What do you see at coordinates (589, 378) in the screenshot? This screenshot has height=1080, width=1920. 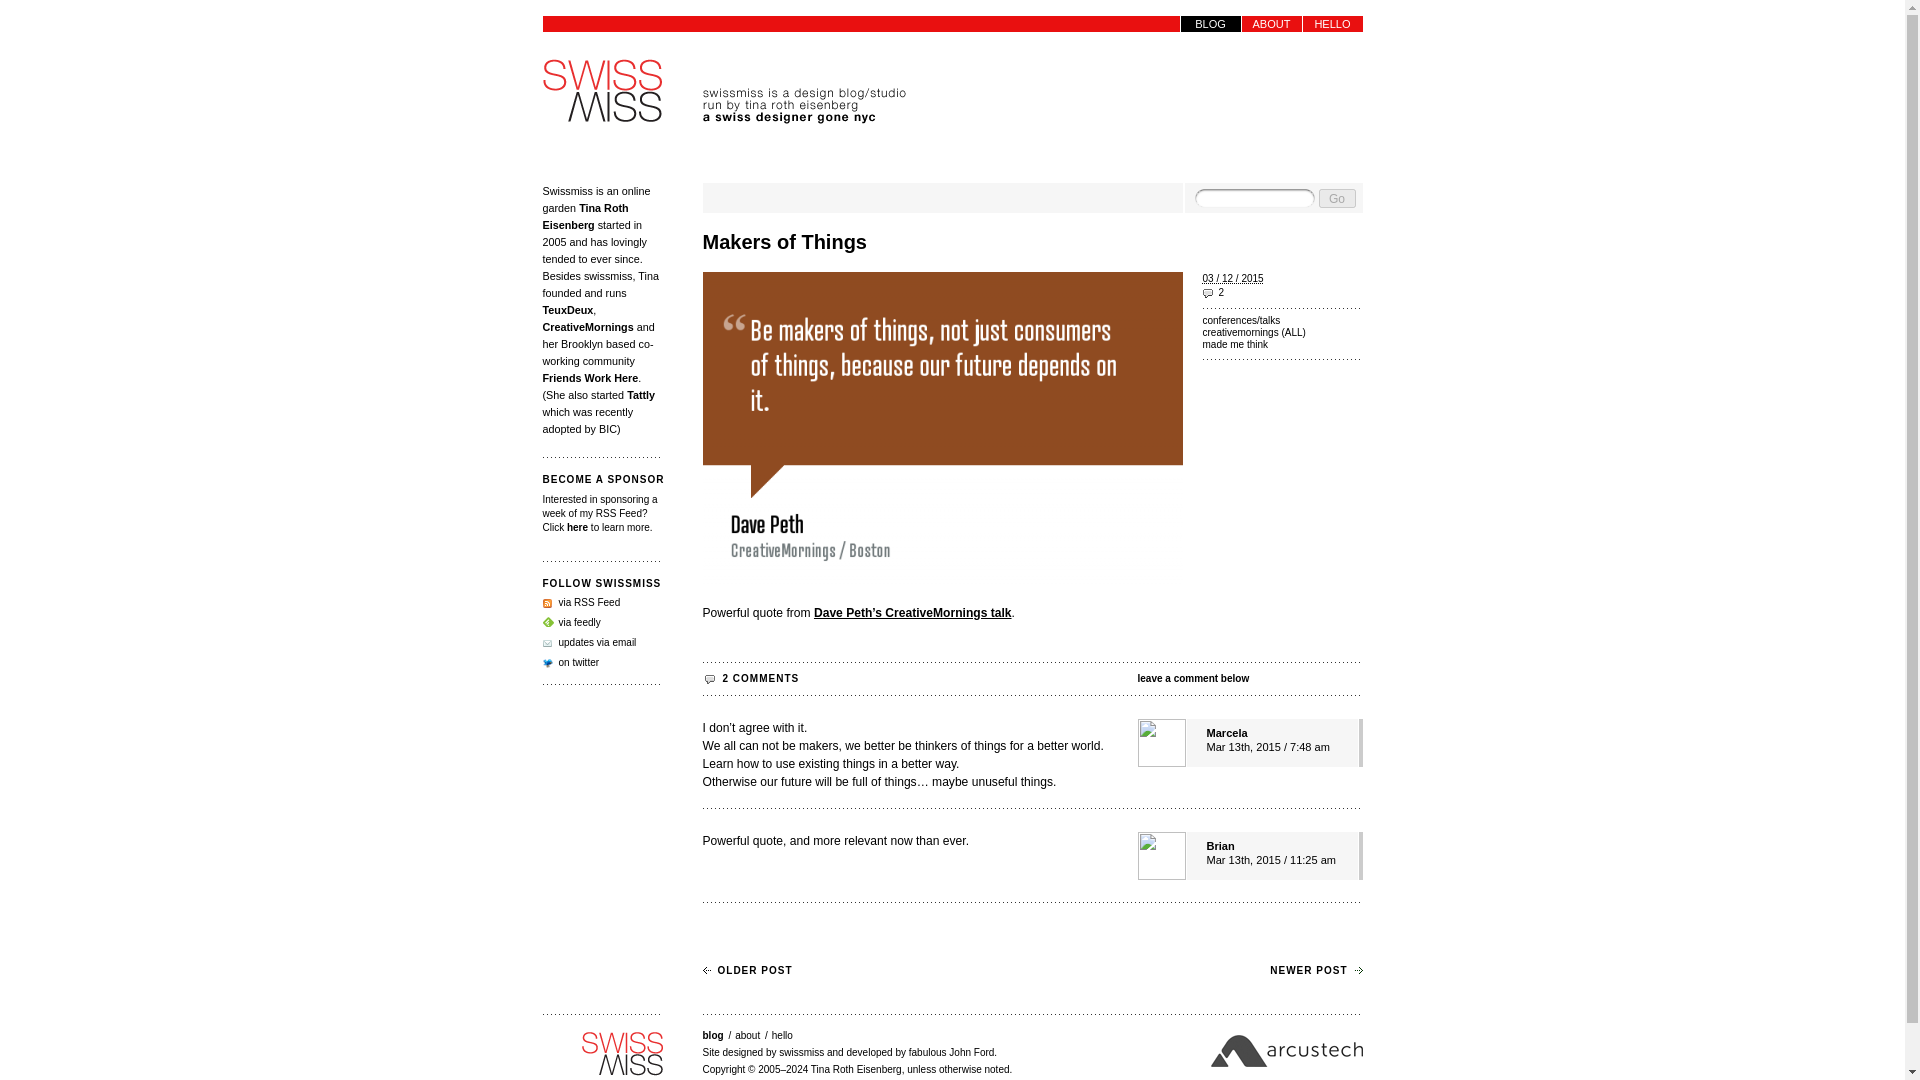 I see `Friends Work Here` at bounding box center [589, 378].